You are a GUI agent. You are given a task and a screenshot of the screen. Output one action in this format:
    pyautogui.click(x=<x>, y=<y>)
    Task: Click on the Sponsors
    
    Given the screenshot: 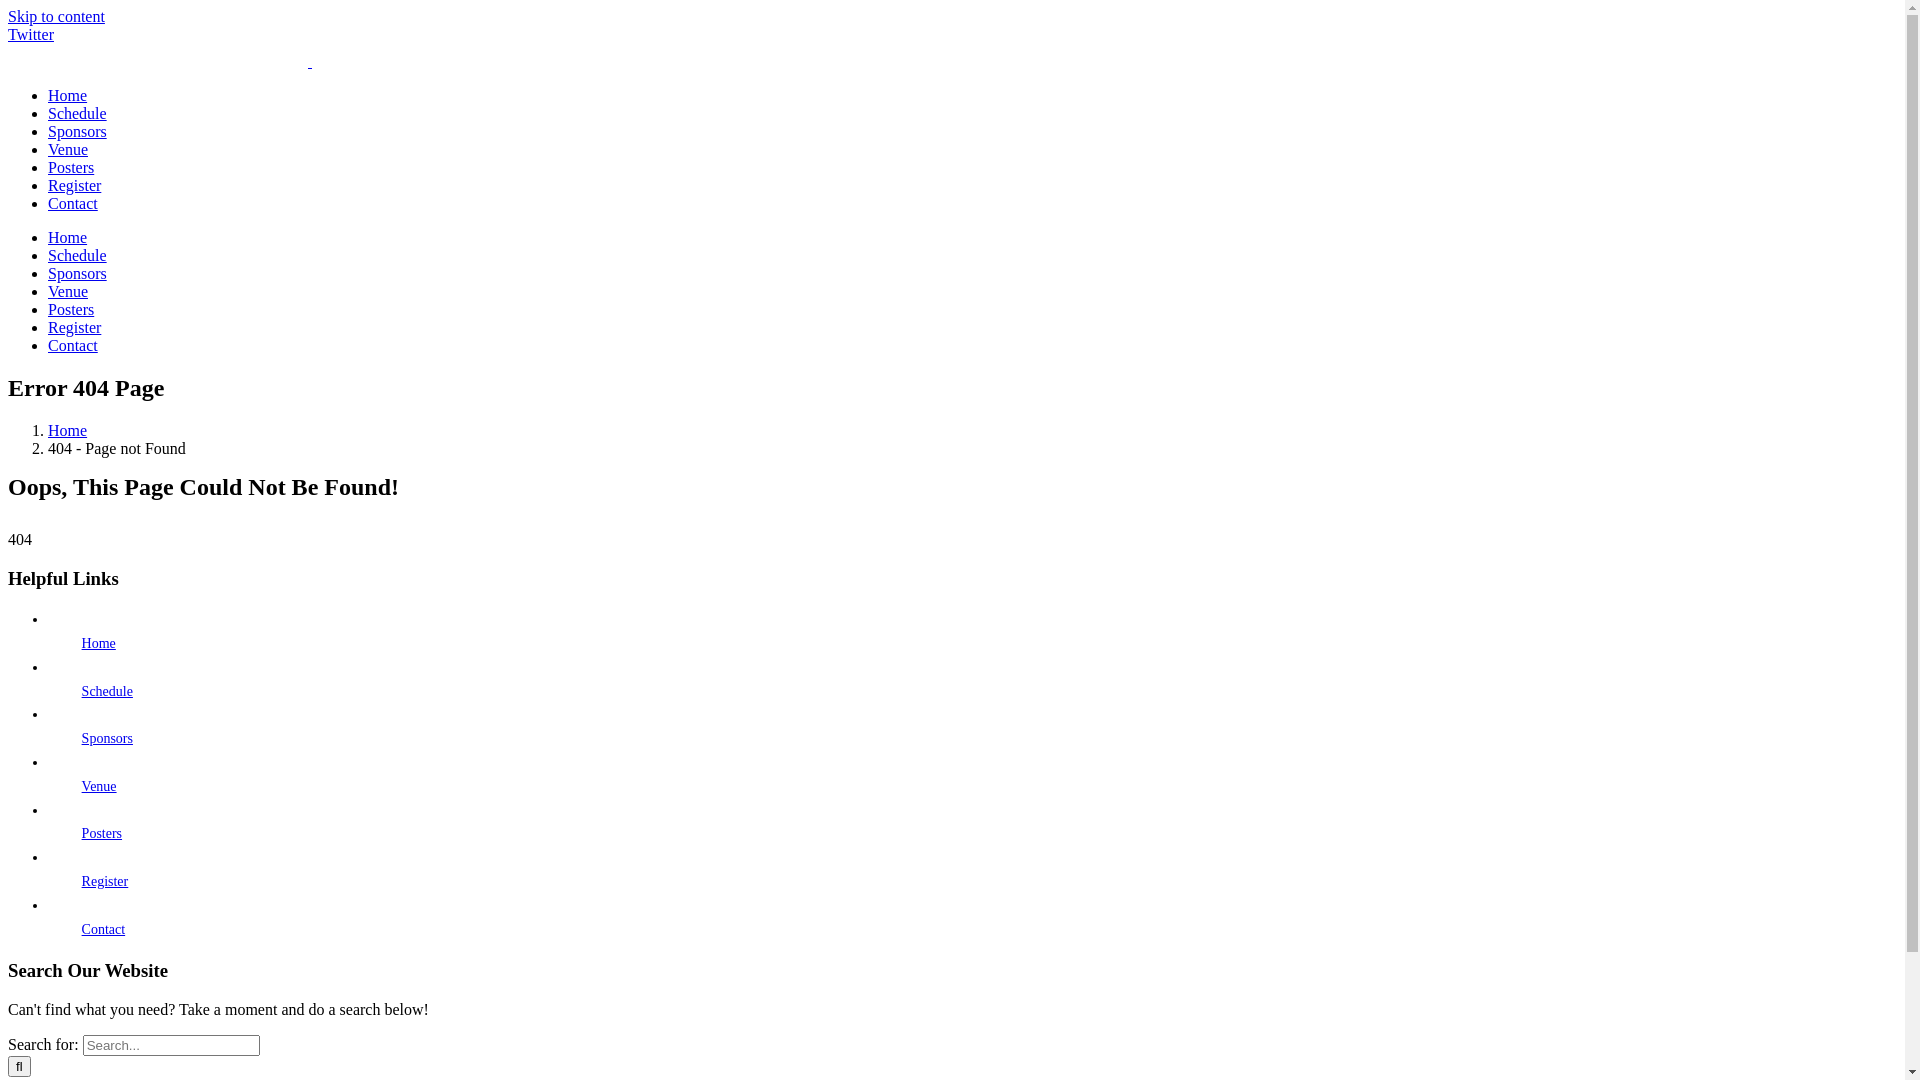 What is the action you would take?
    pyautogui.click(x=78, y=274)
    